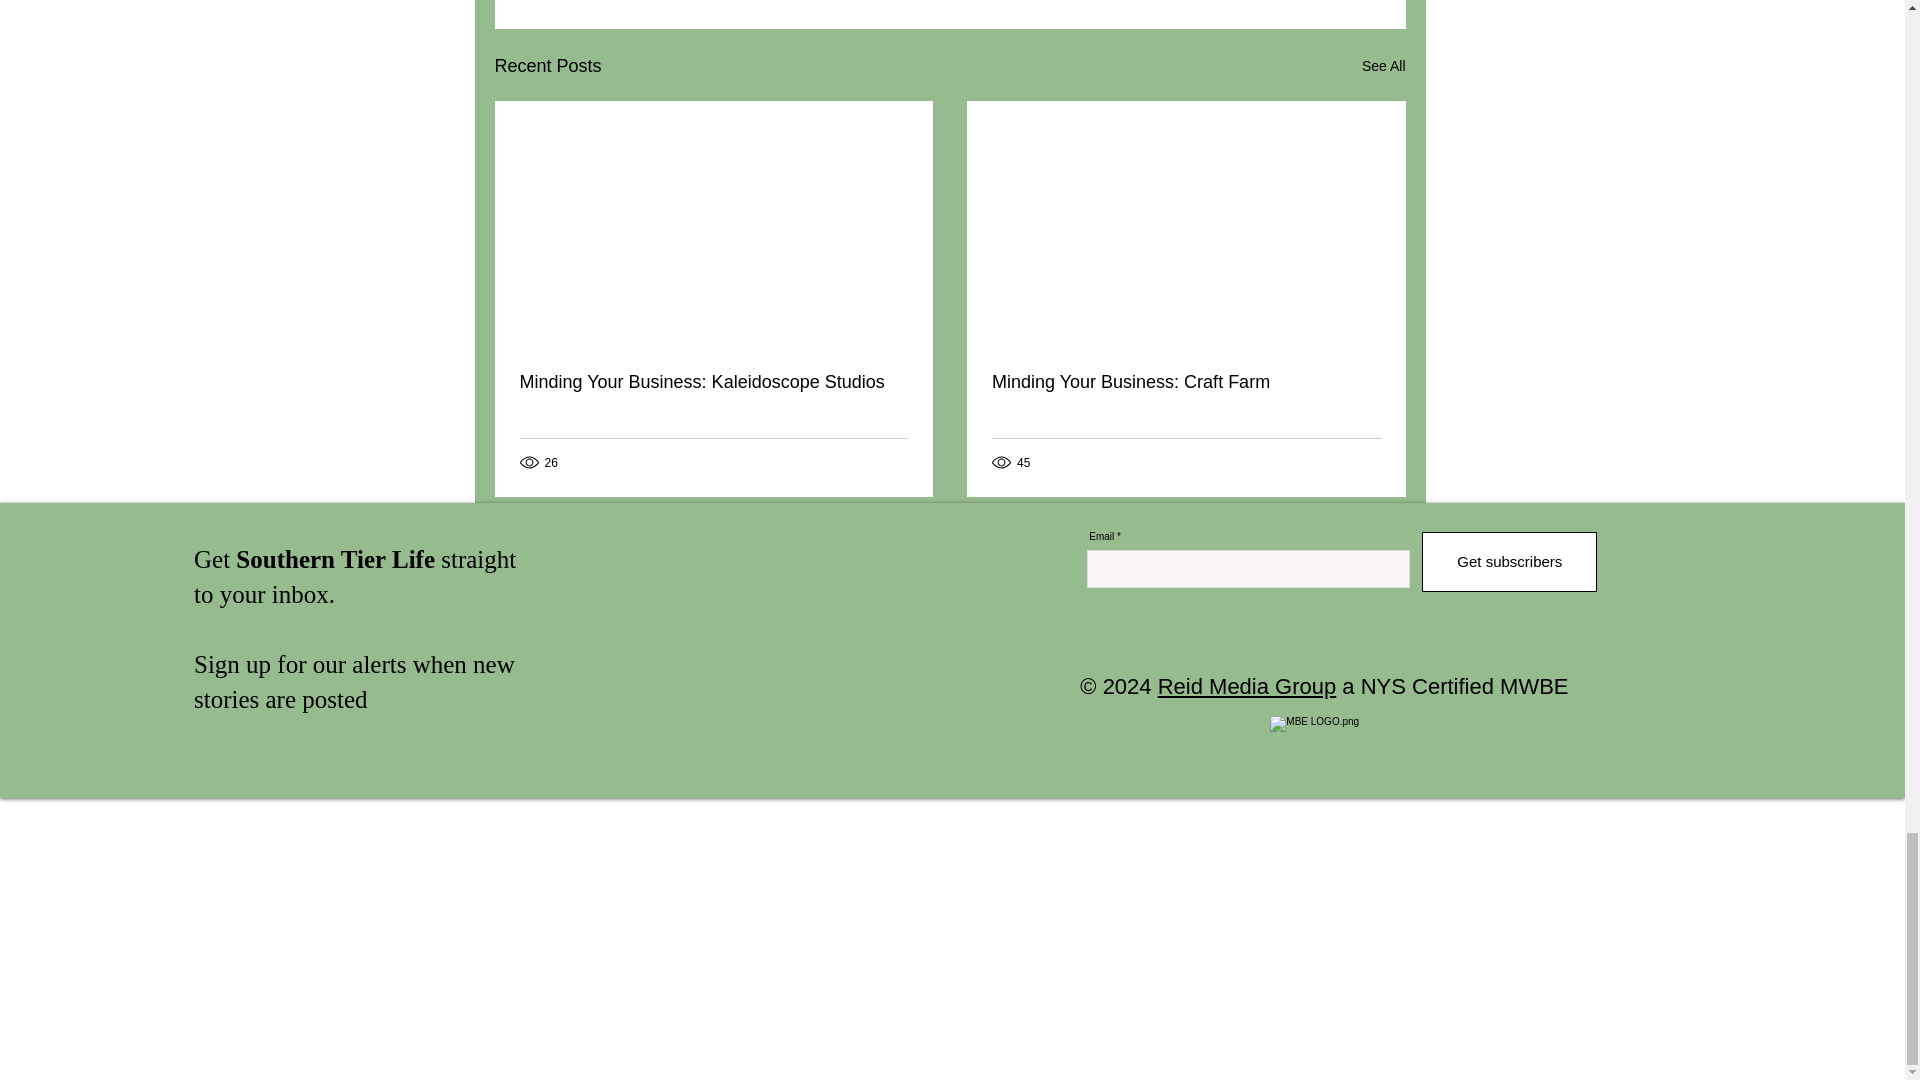 This screenshot has height=1080, width=1920. What do you see at coordinates (1186, 382) in the screenshot?
I see `Minding Your Business: Craft Farm` at bounding box center [1186, 382].